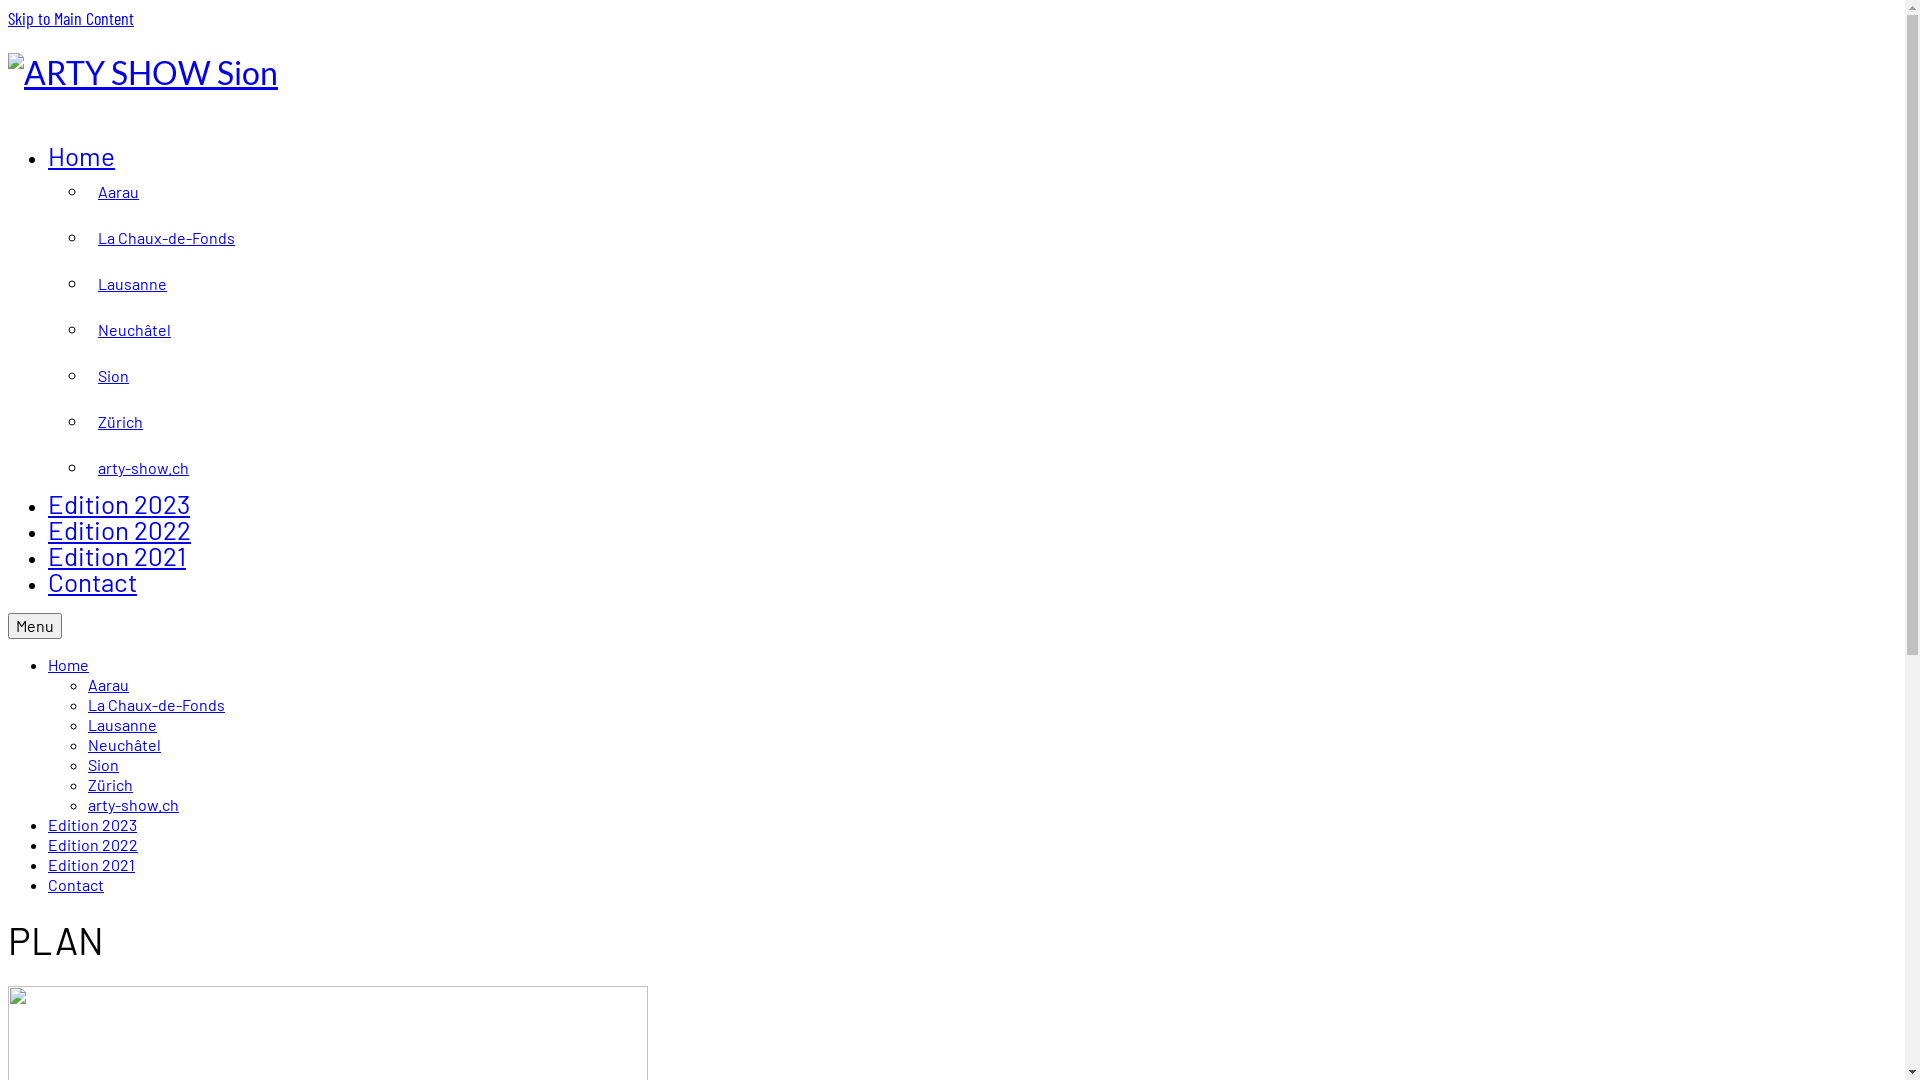 The height and width of the screenshot is (1080, 1920). I want to click on Edition 2022, so click(120, 530).